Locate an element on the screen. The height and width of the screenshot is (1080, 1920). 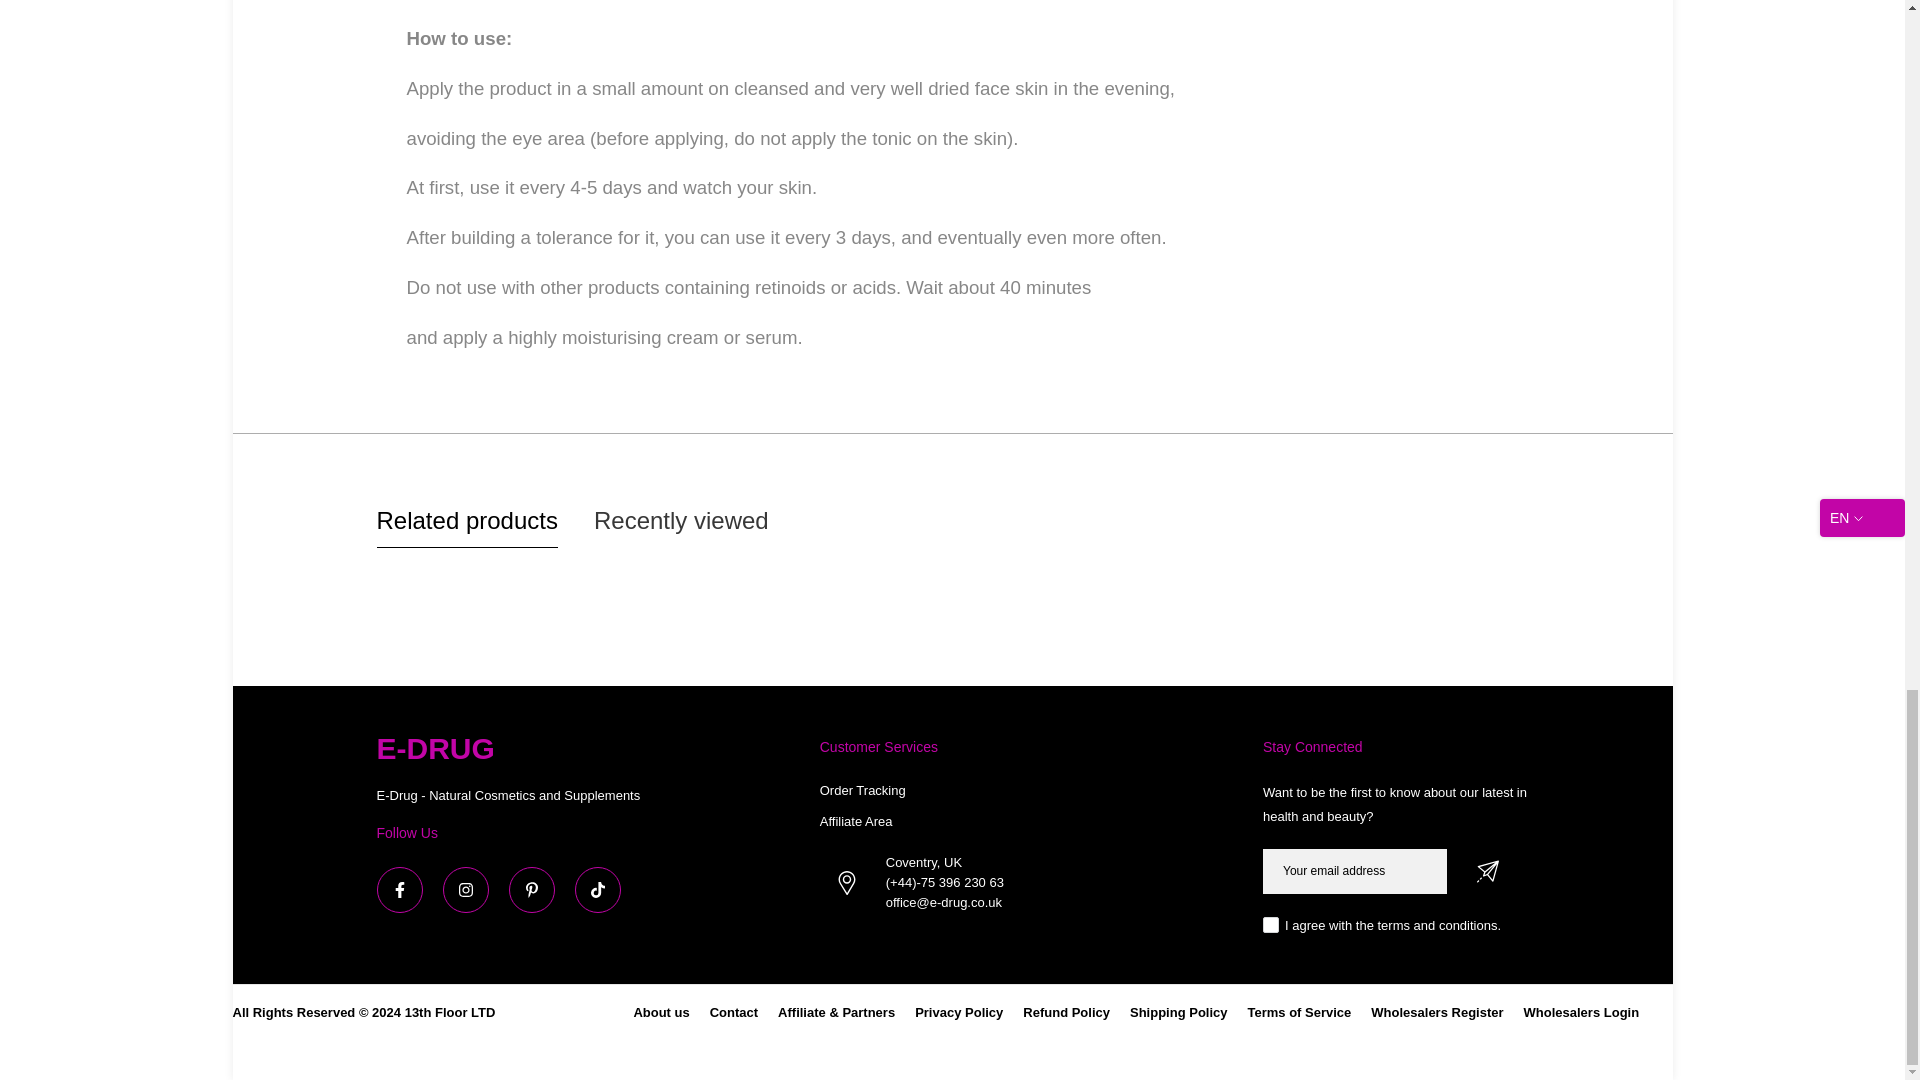
Follow on Instagram is located at coordinates (464, 890).